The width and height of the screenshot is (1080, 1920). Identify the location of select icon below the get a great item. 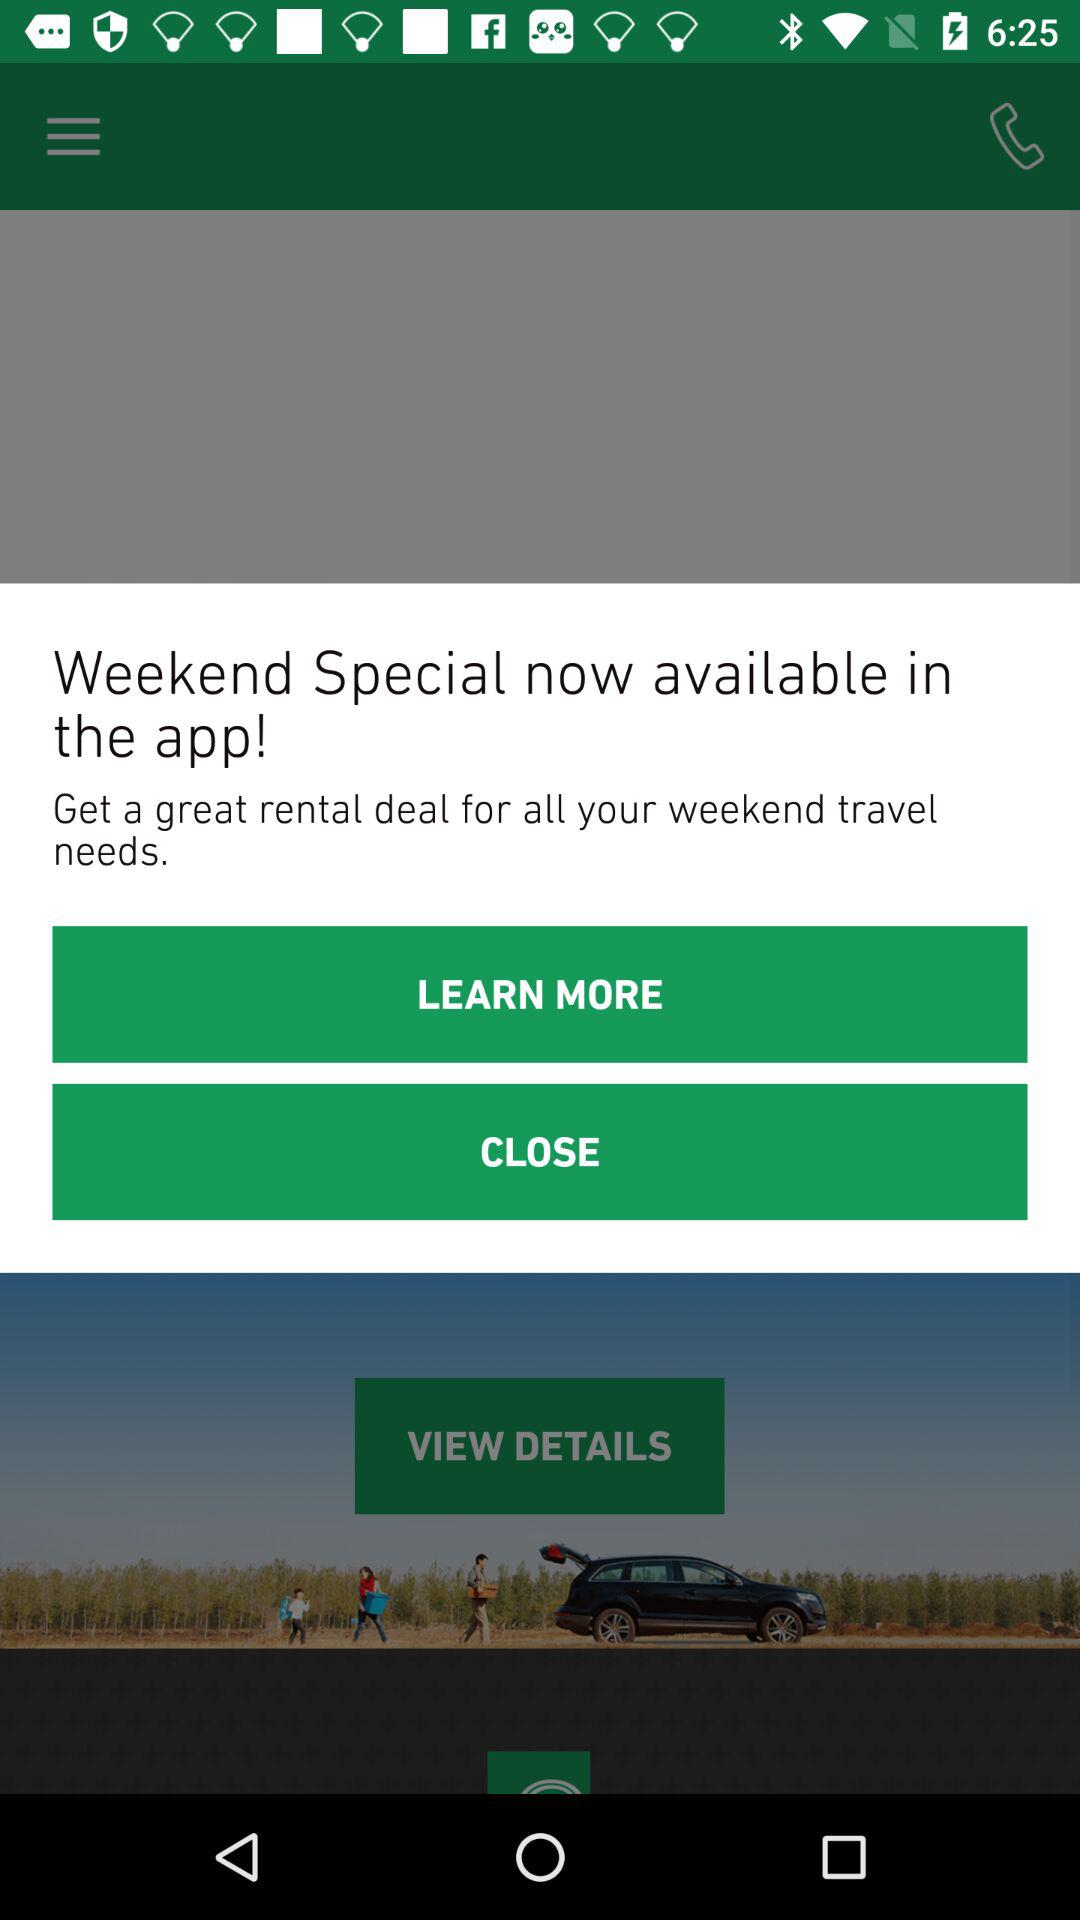
(540, 994).